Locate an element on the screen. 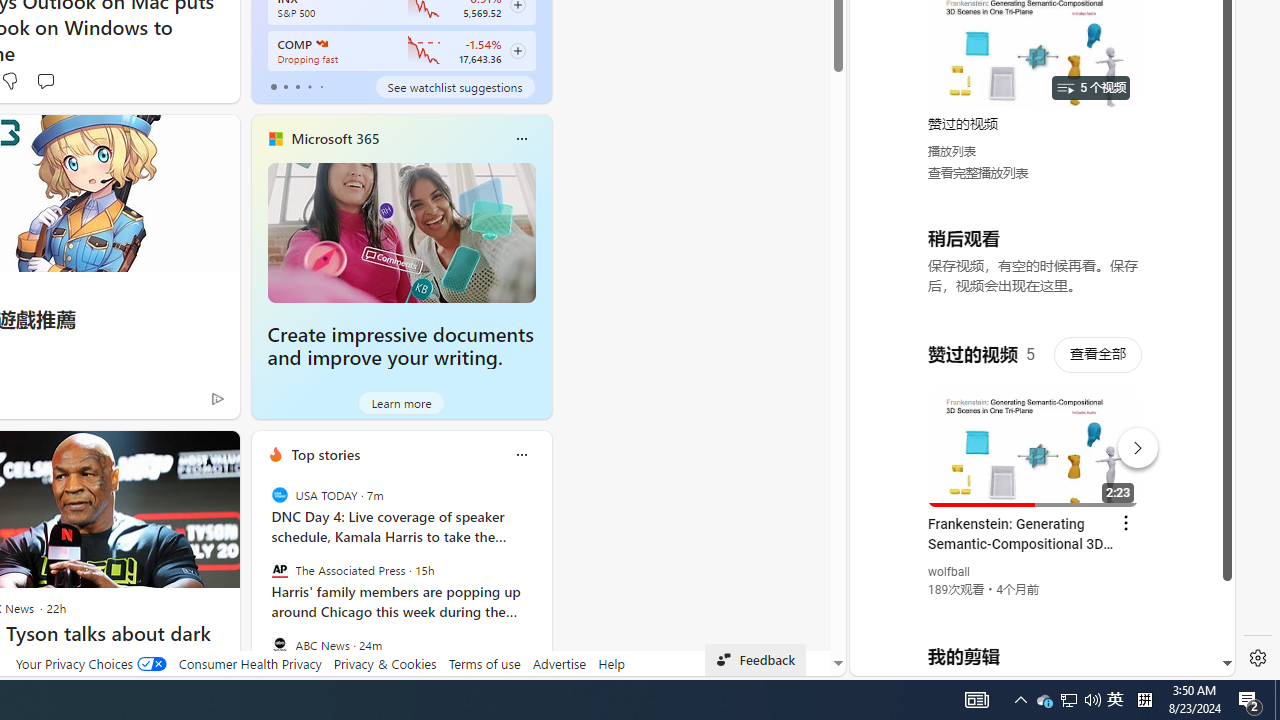 Image resolution: width=1280 pixels, height=720 pixels. Top stories is located at coordinates (325, 454).